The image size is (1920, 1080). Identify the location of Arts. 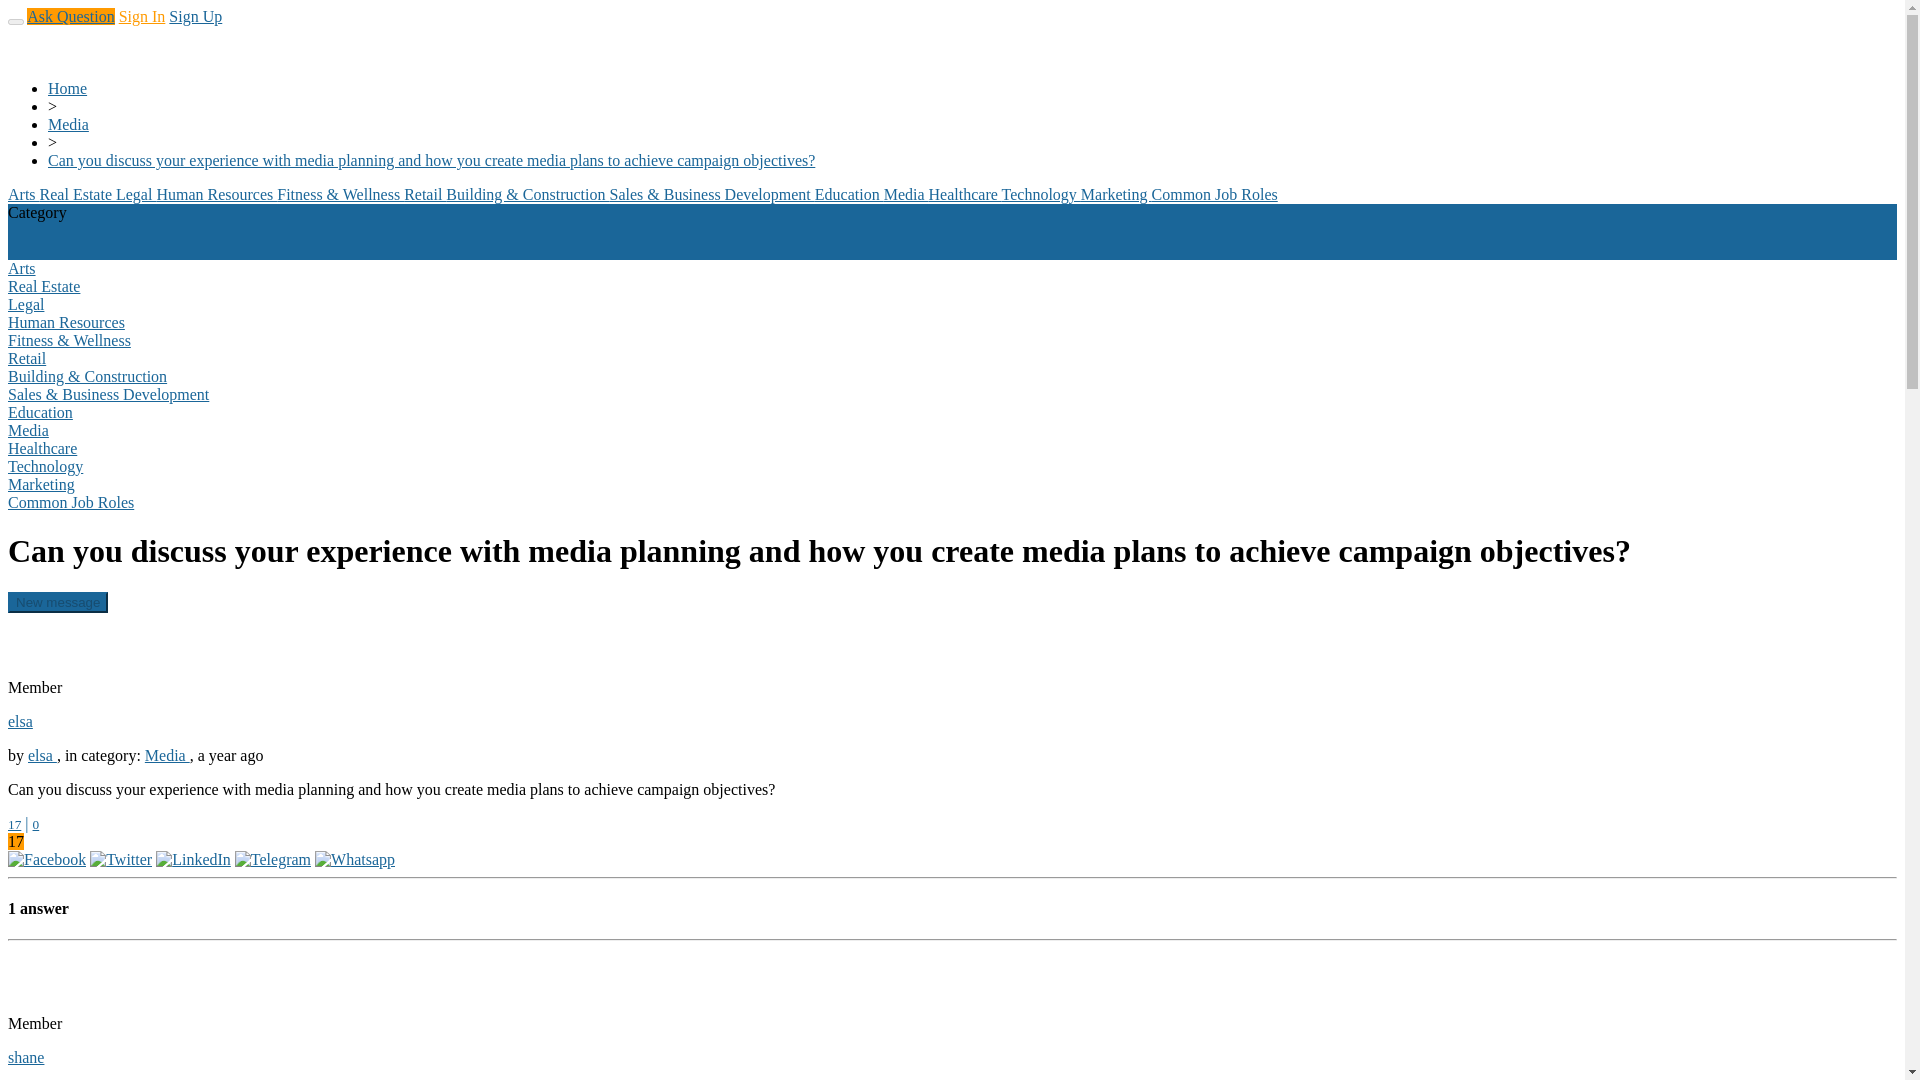
(24, 194).